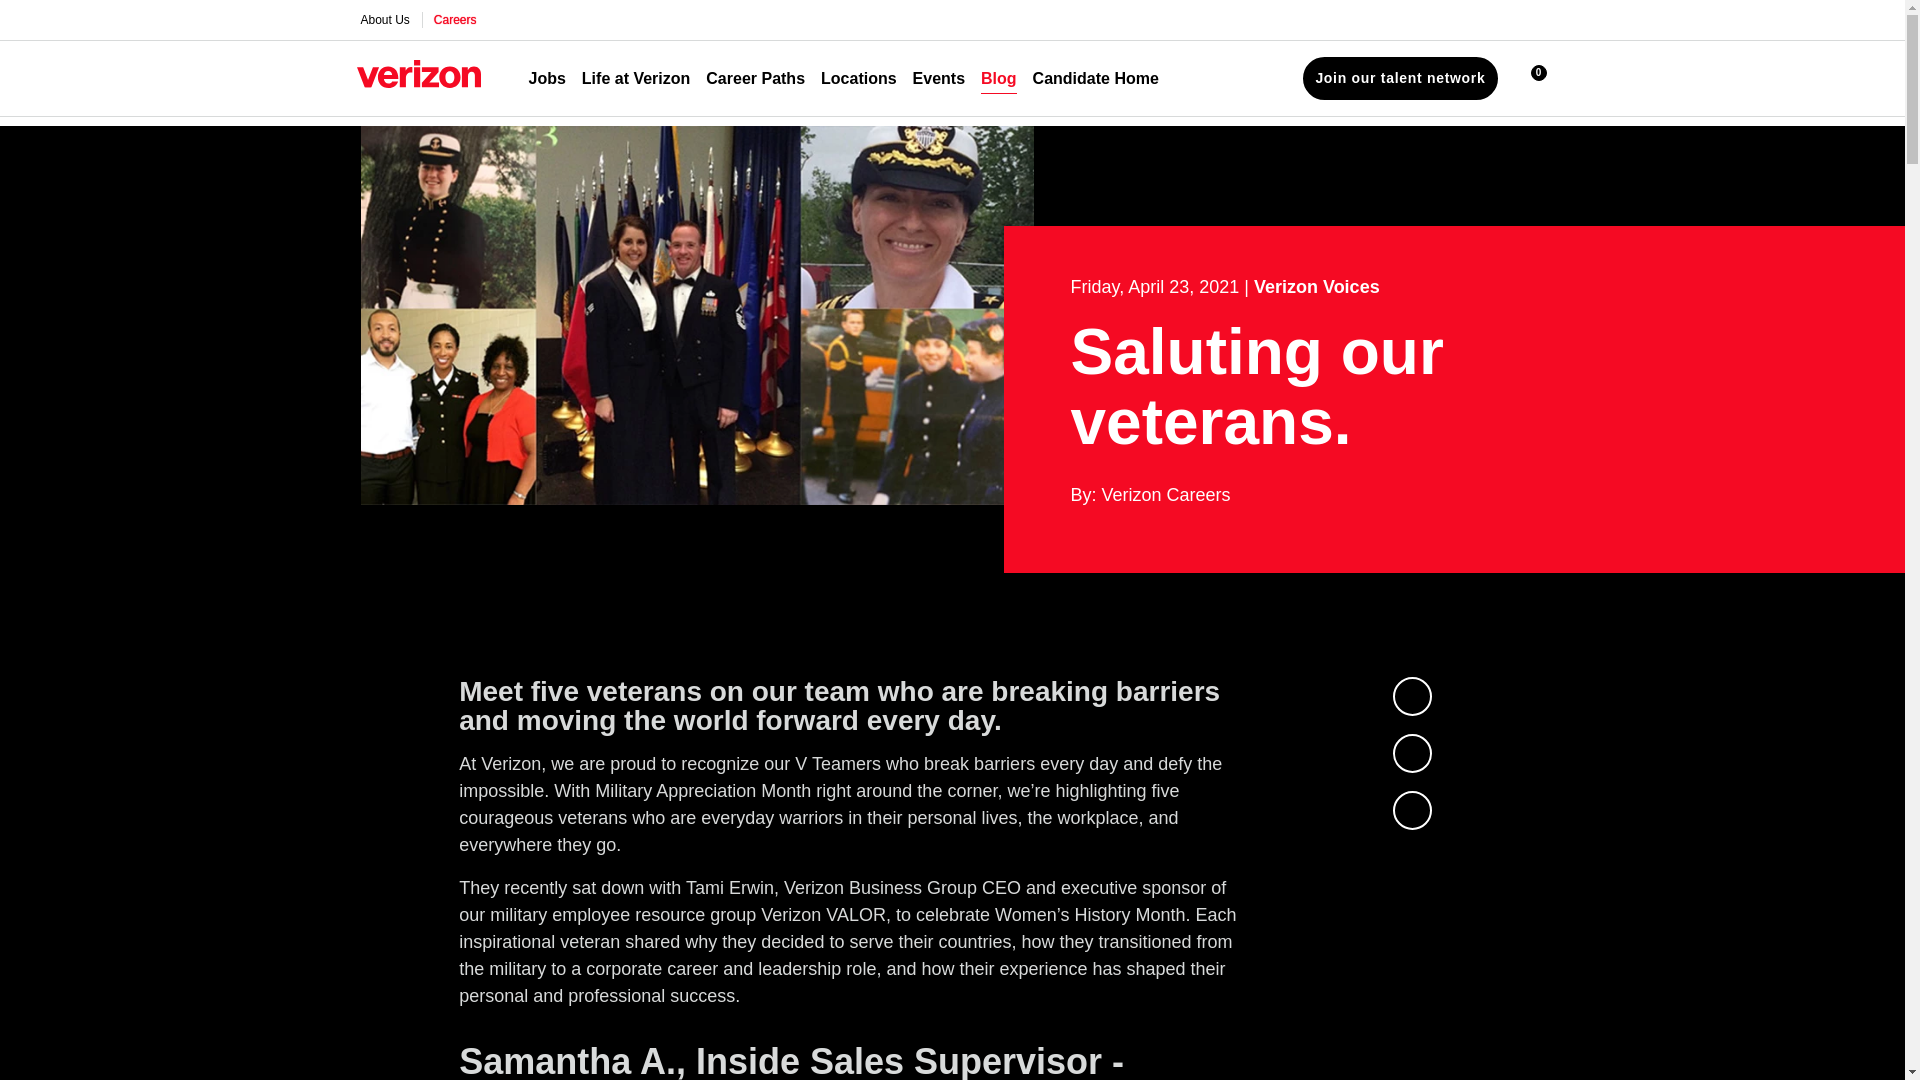 Image resolution: width=1920 pixels, height=1080 pixels. What do you see at coordinates (1096, 78) in the screenshot?
I see `Candidate Home` at bounding box center [1096, 78].